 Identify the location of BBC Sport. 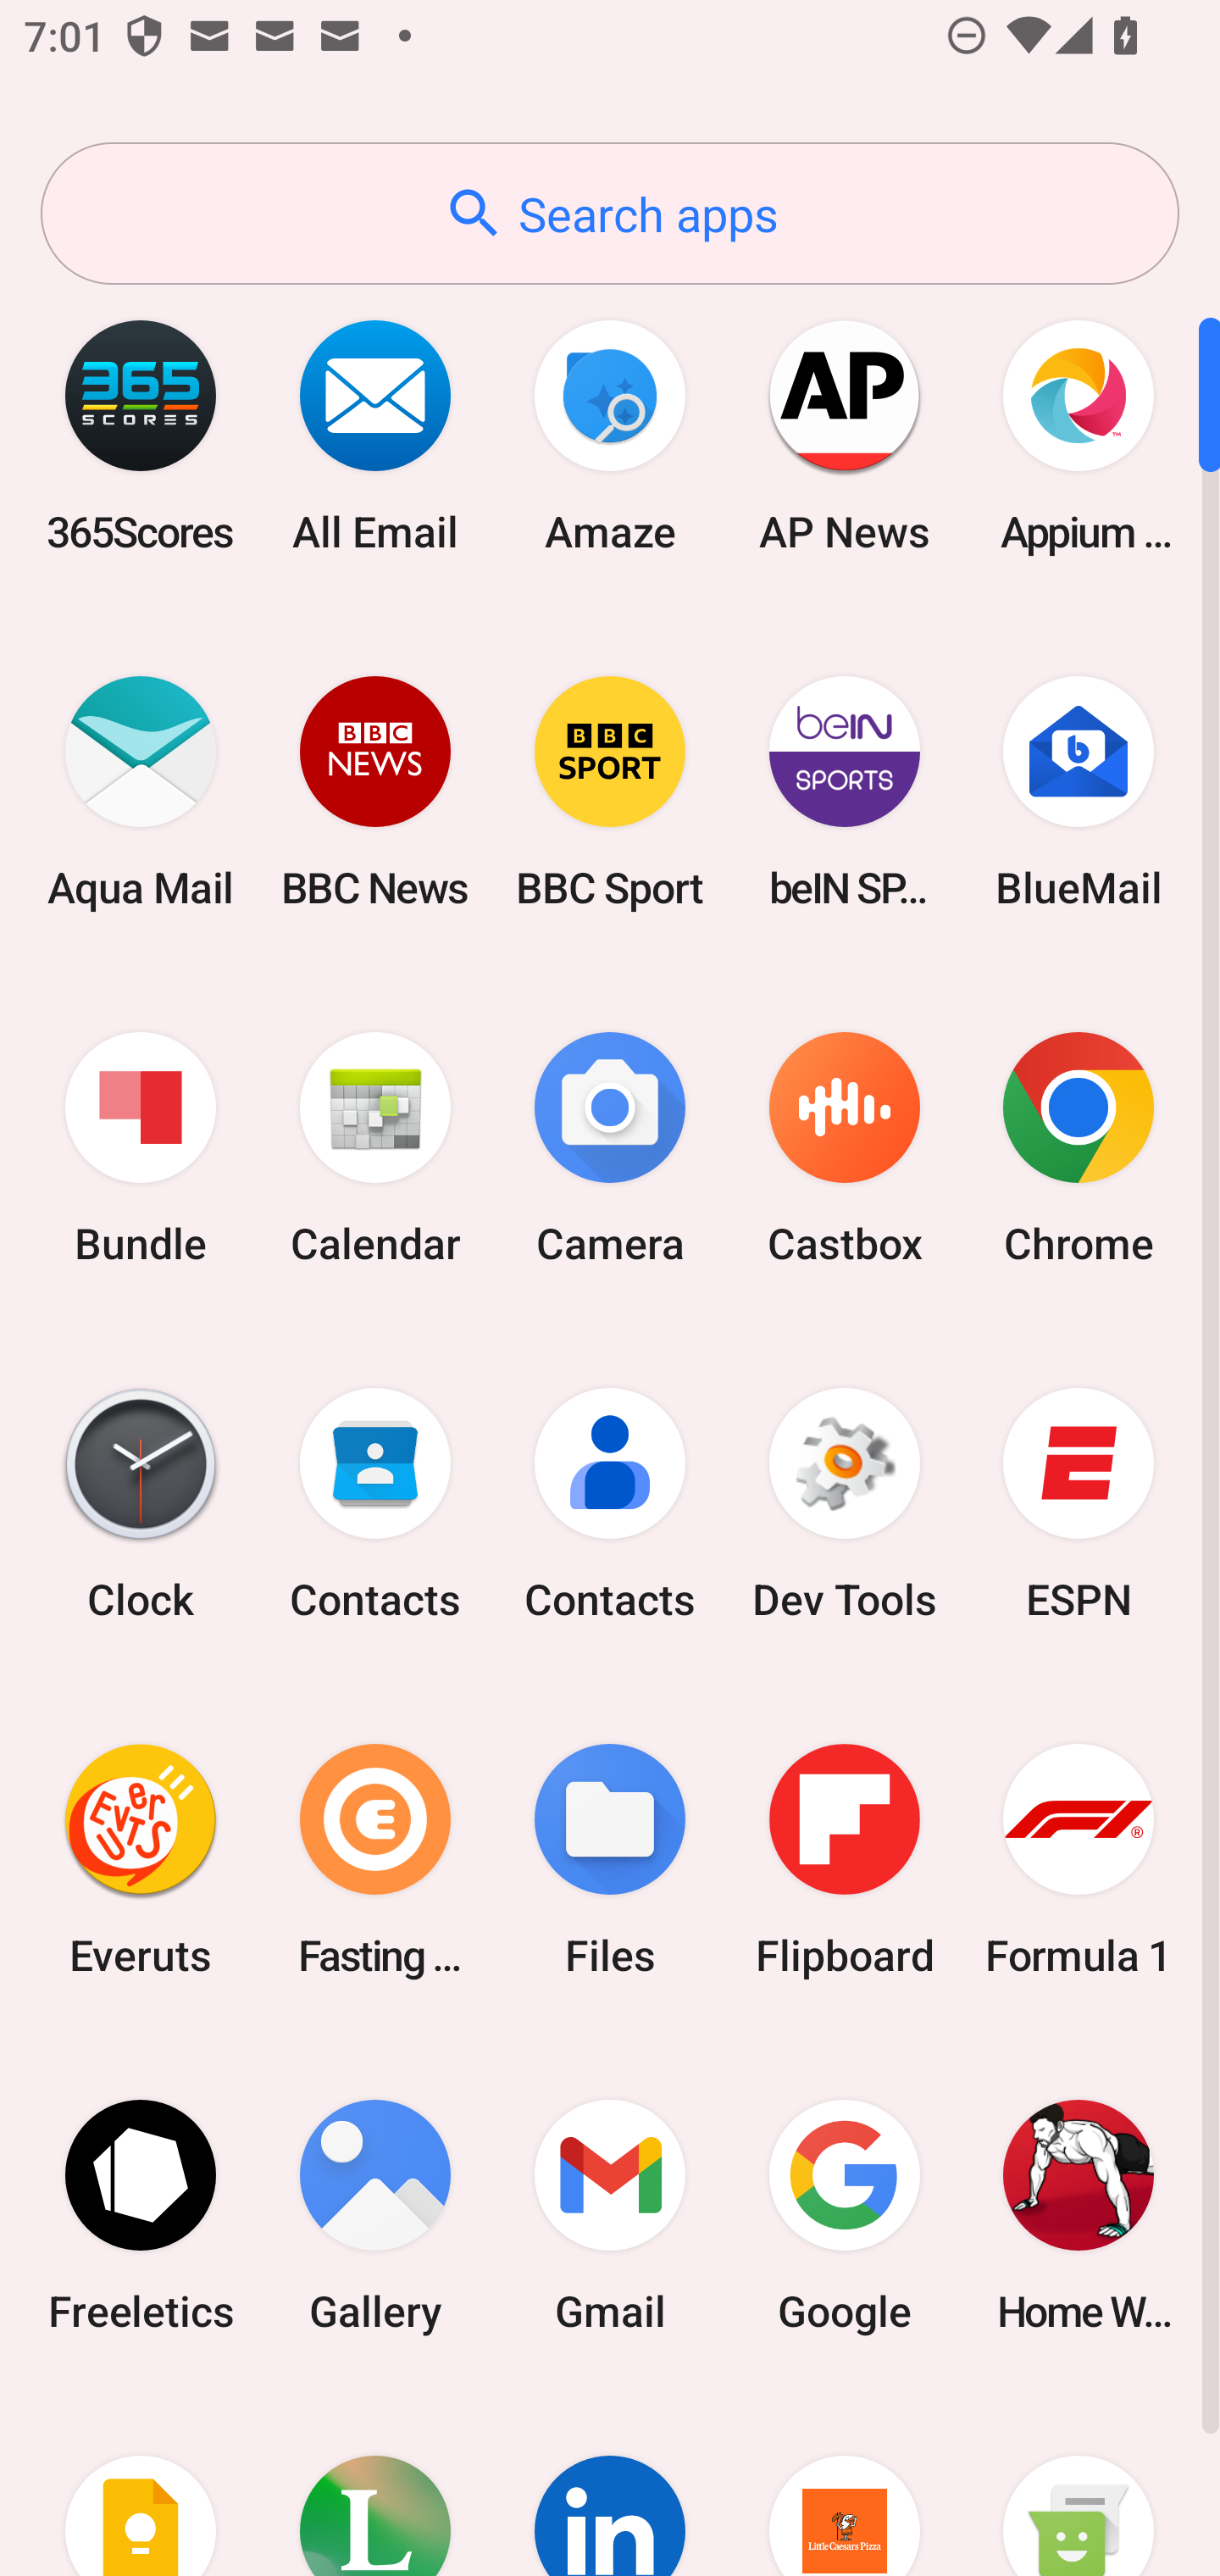
(610, 791).